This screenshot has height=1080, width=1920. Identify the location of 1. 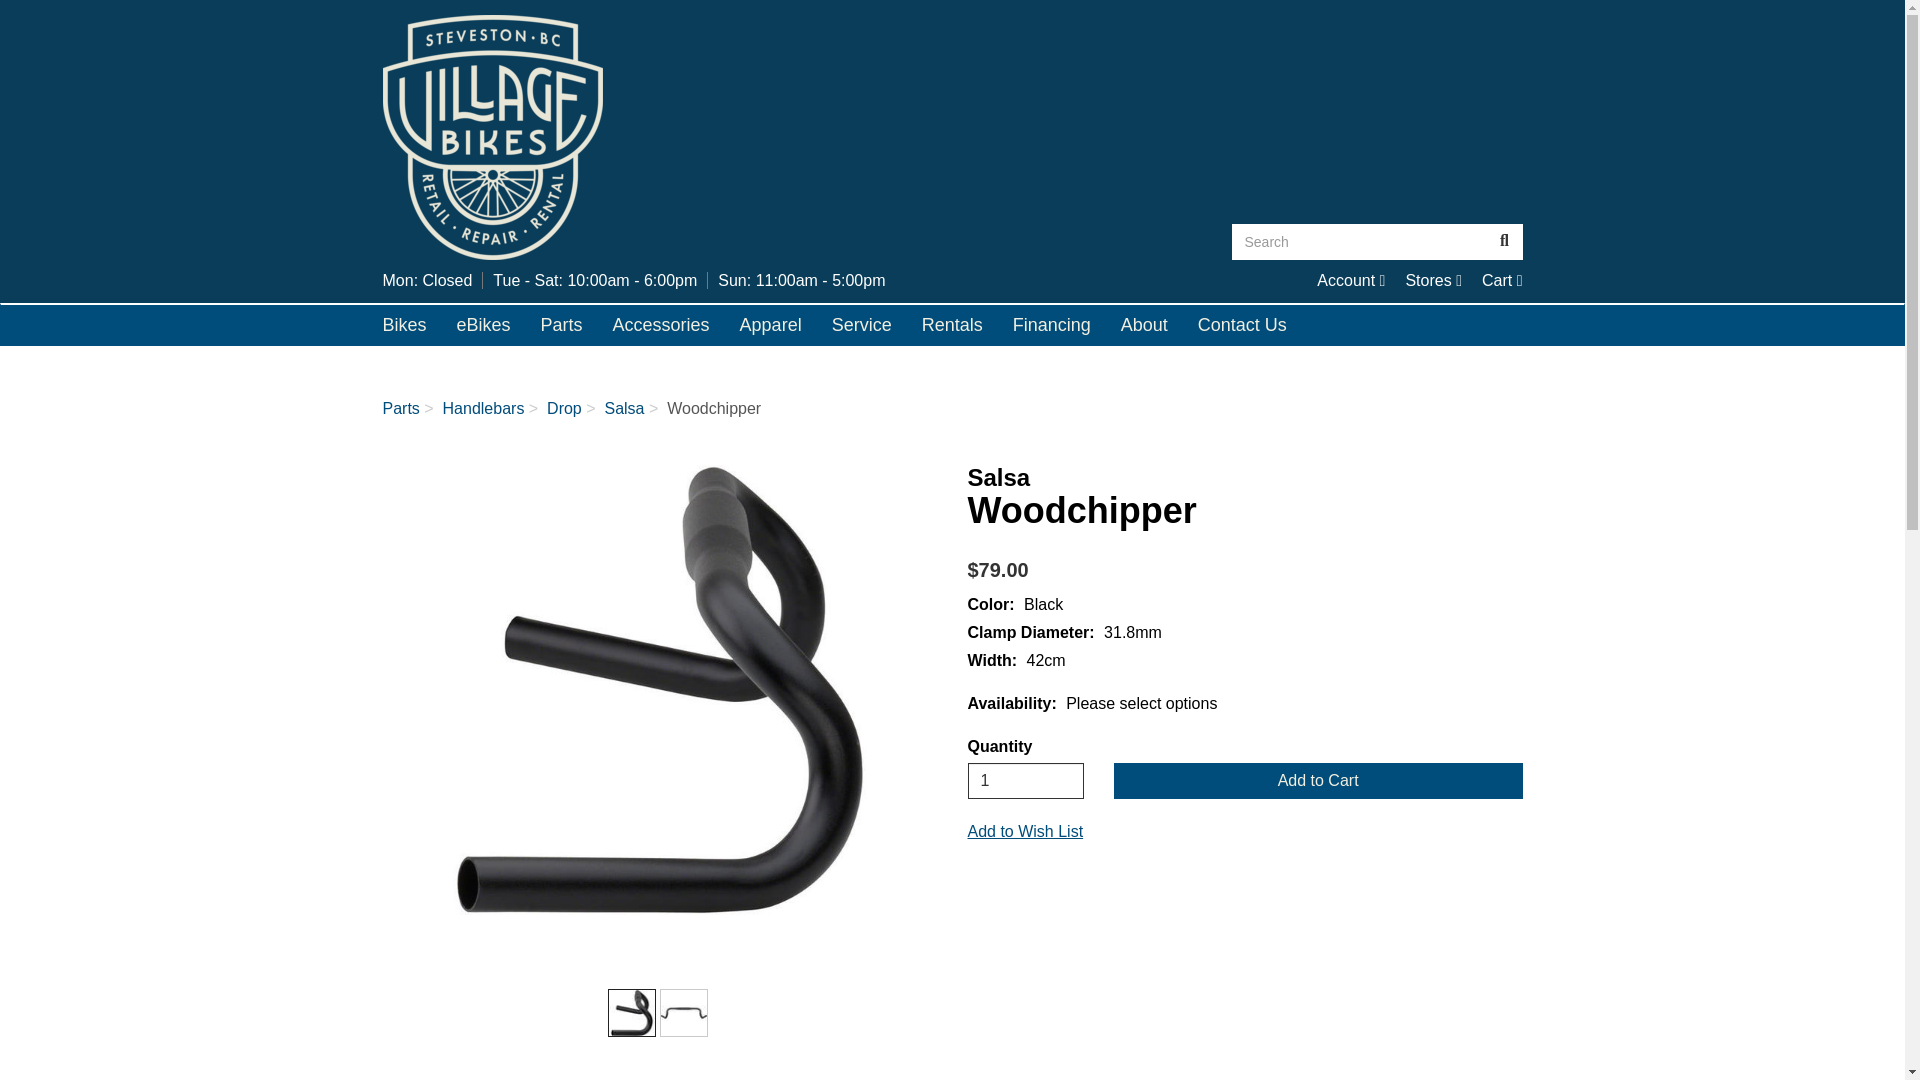
(1433, 280).